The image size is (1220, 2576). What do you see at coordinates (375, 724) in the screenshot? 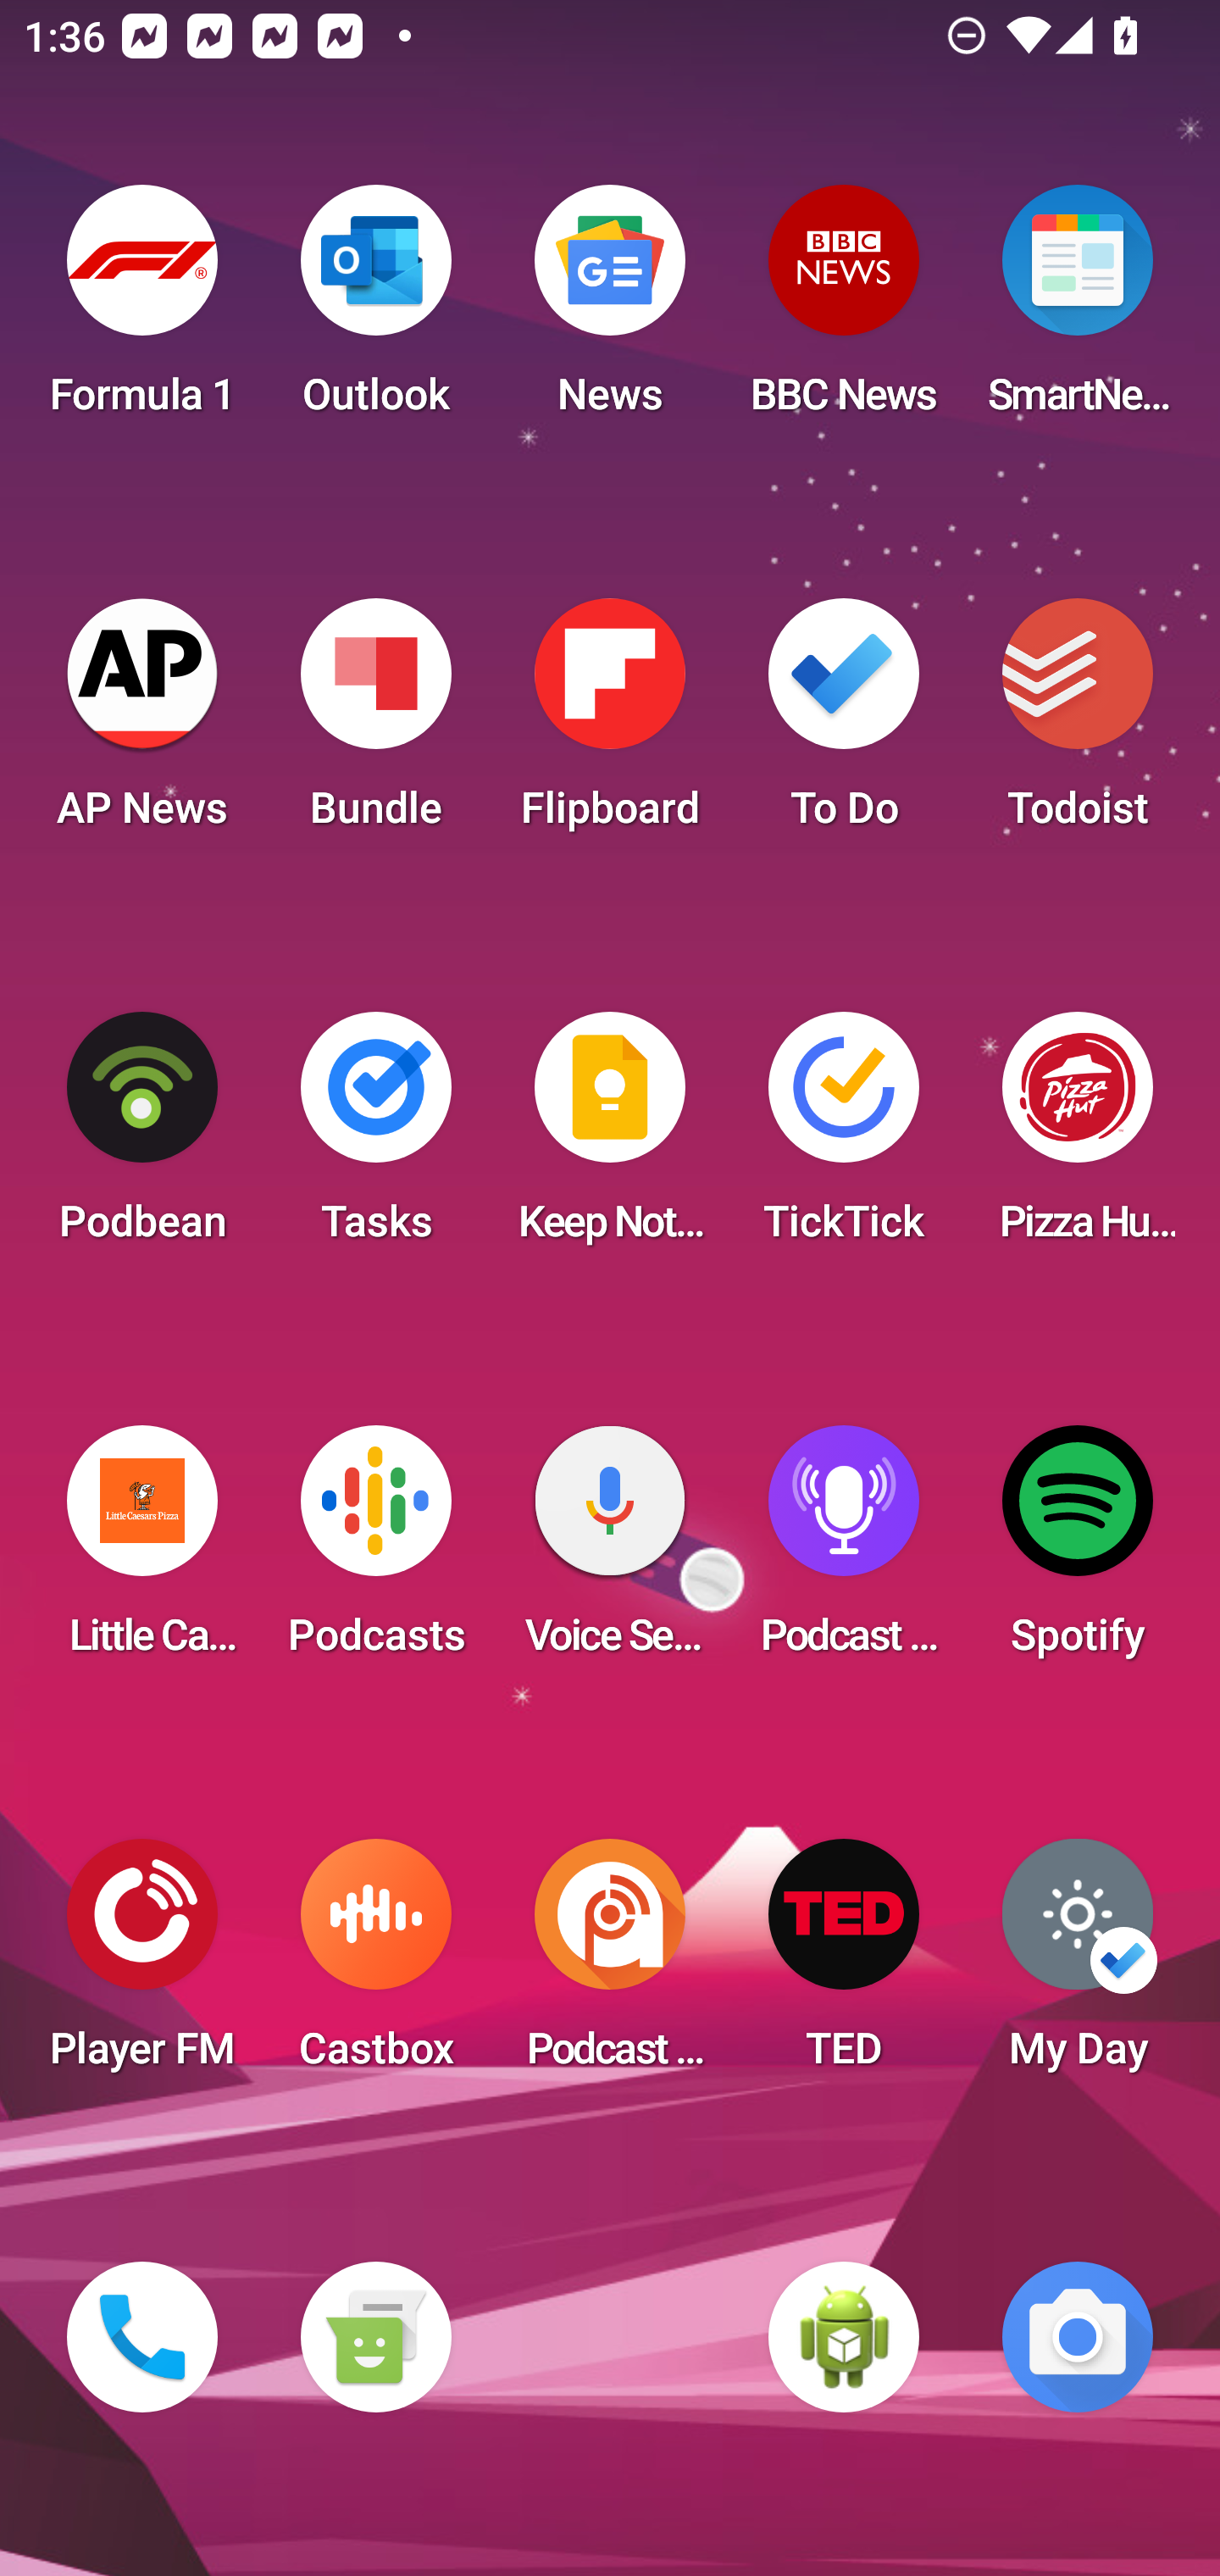
I see `Bundle` at bounding box center [375, 724].